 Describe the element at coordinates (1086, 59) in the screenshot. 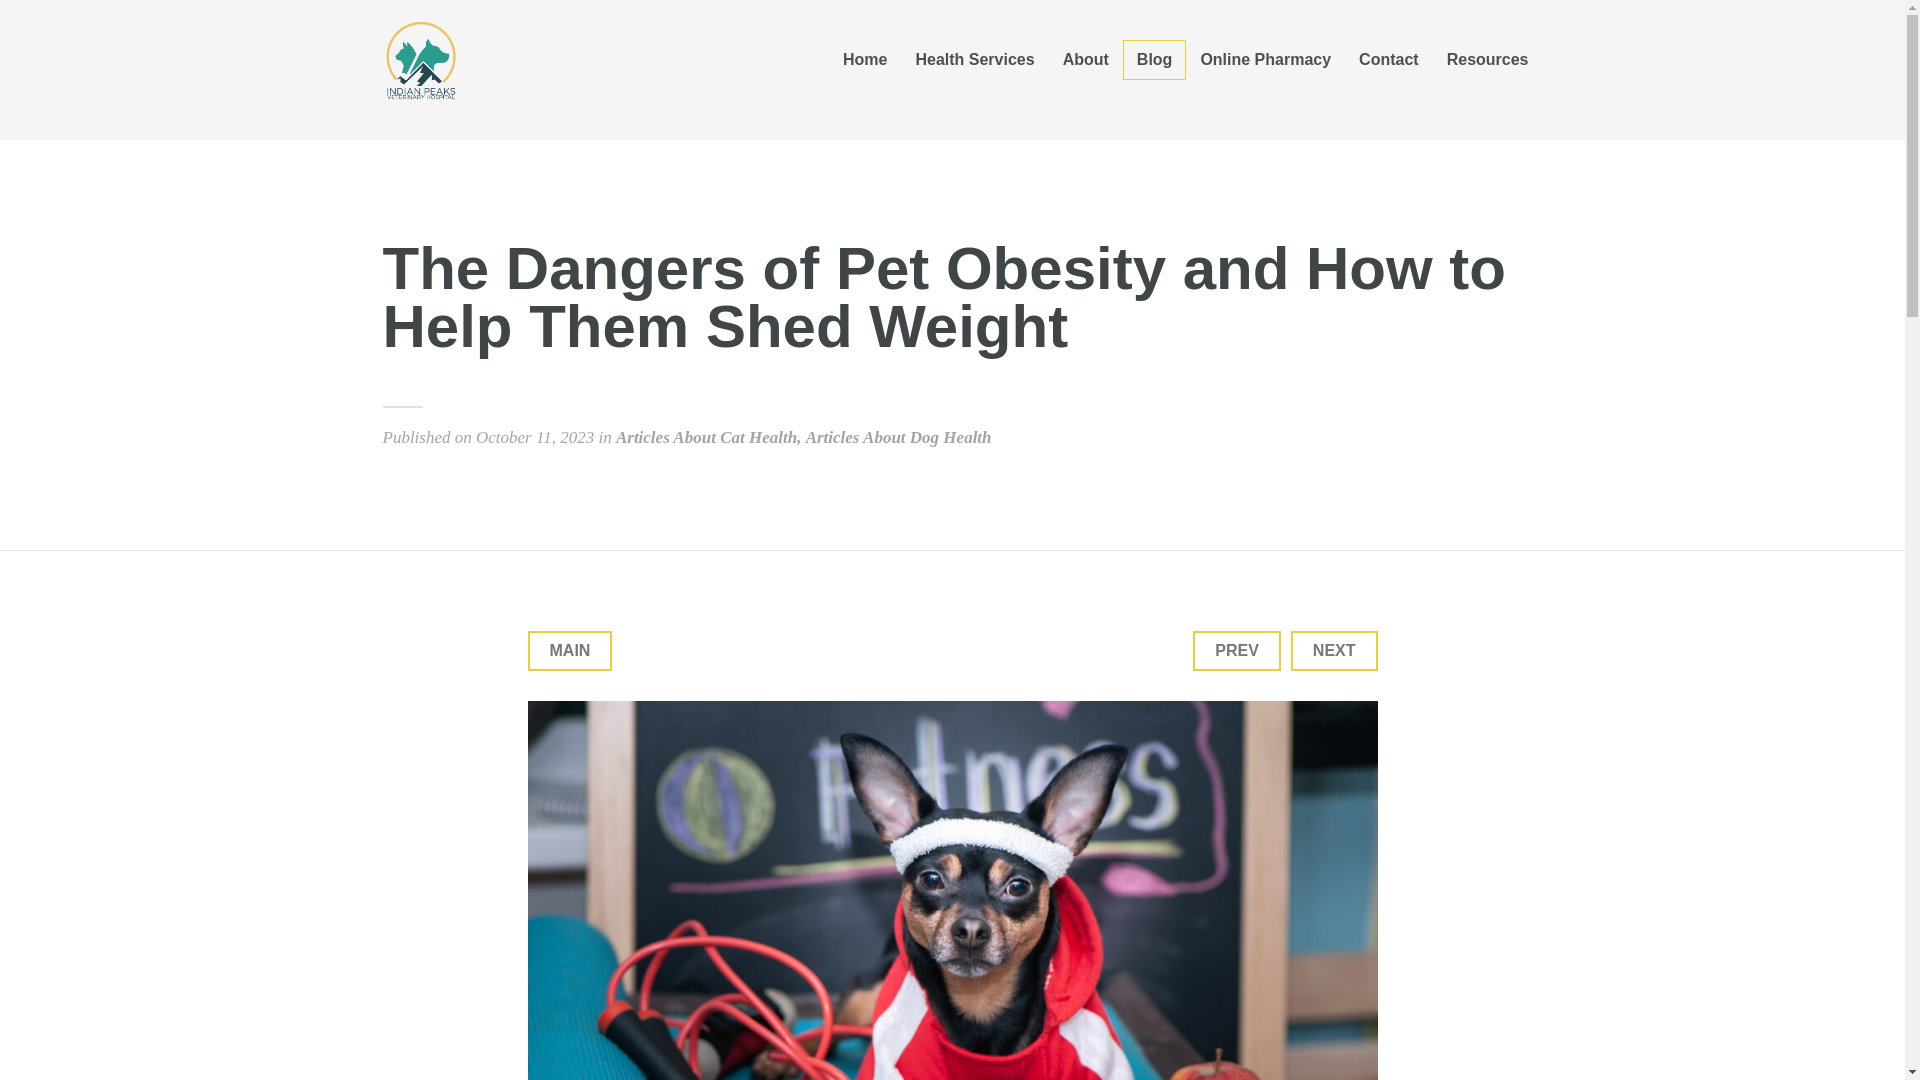

I see `About` at that location.